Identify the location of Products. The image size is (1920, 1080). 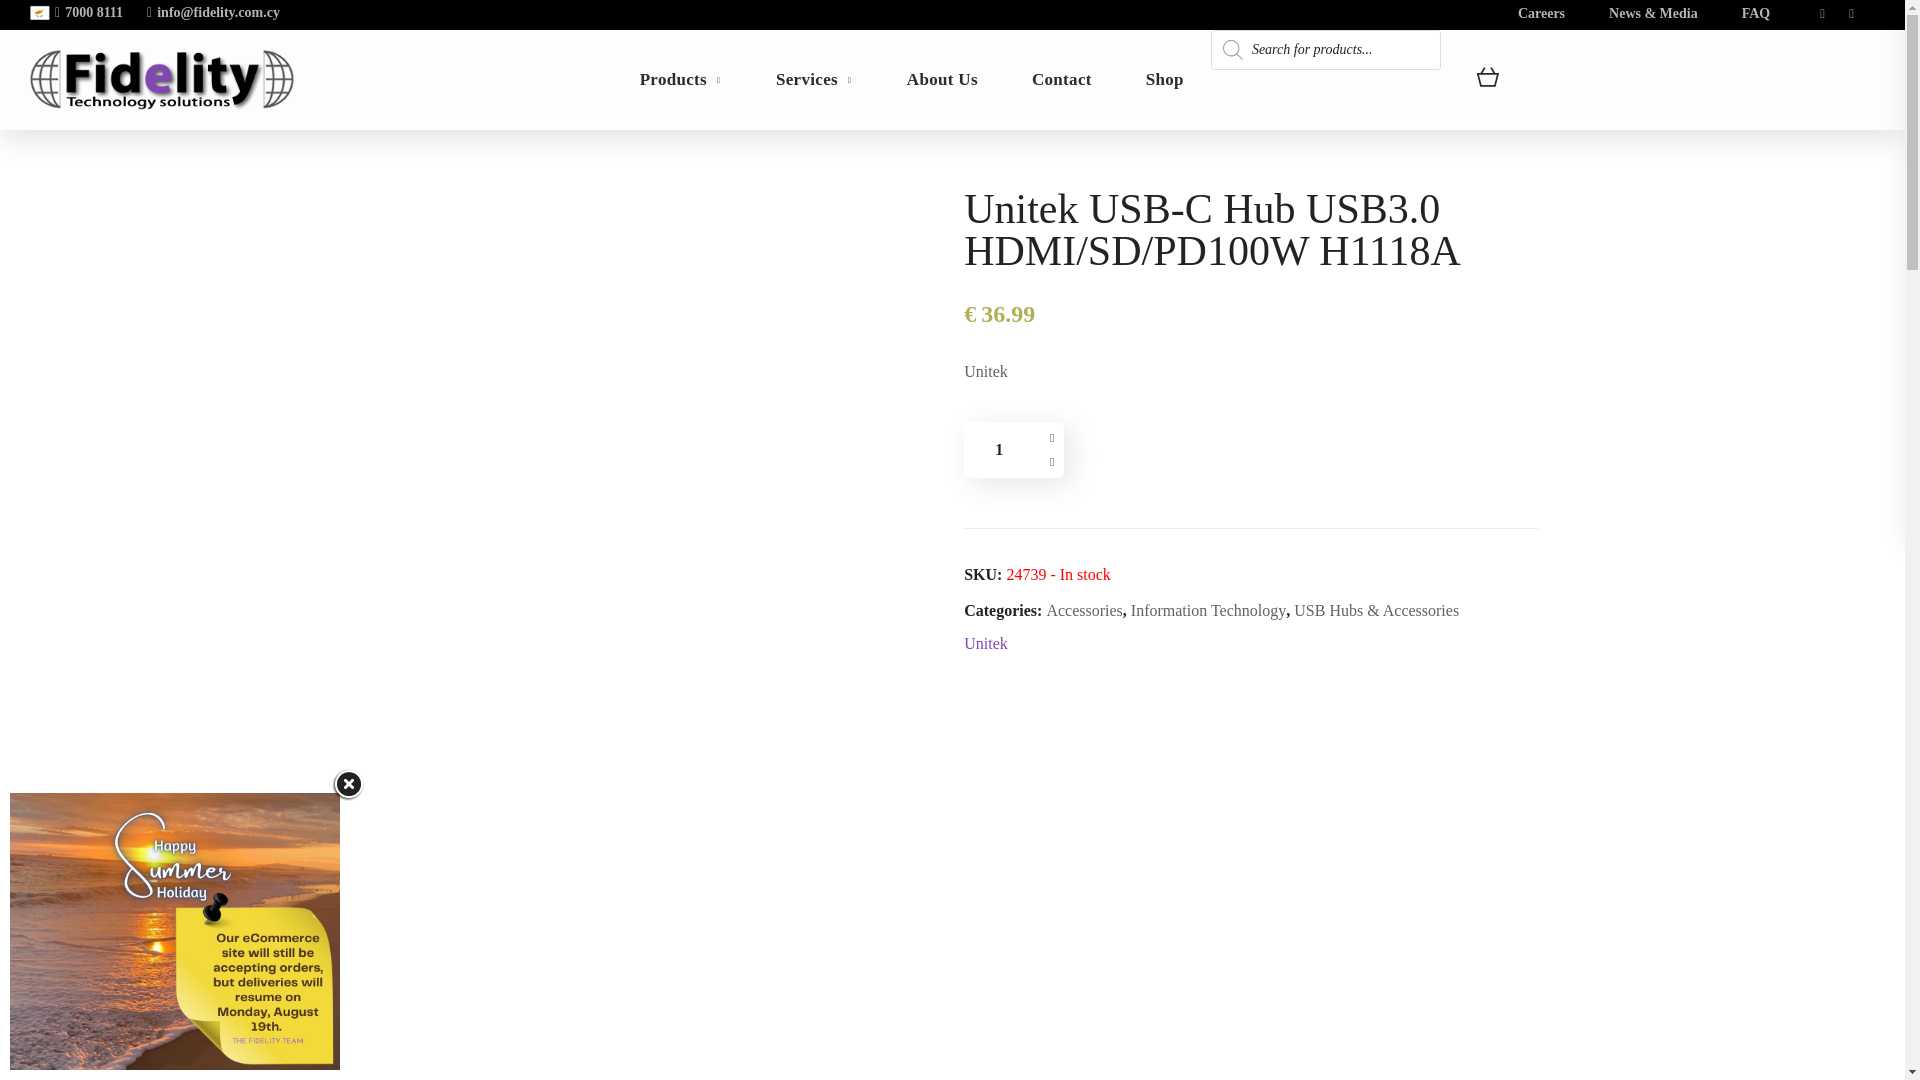
(680, 80).